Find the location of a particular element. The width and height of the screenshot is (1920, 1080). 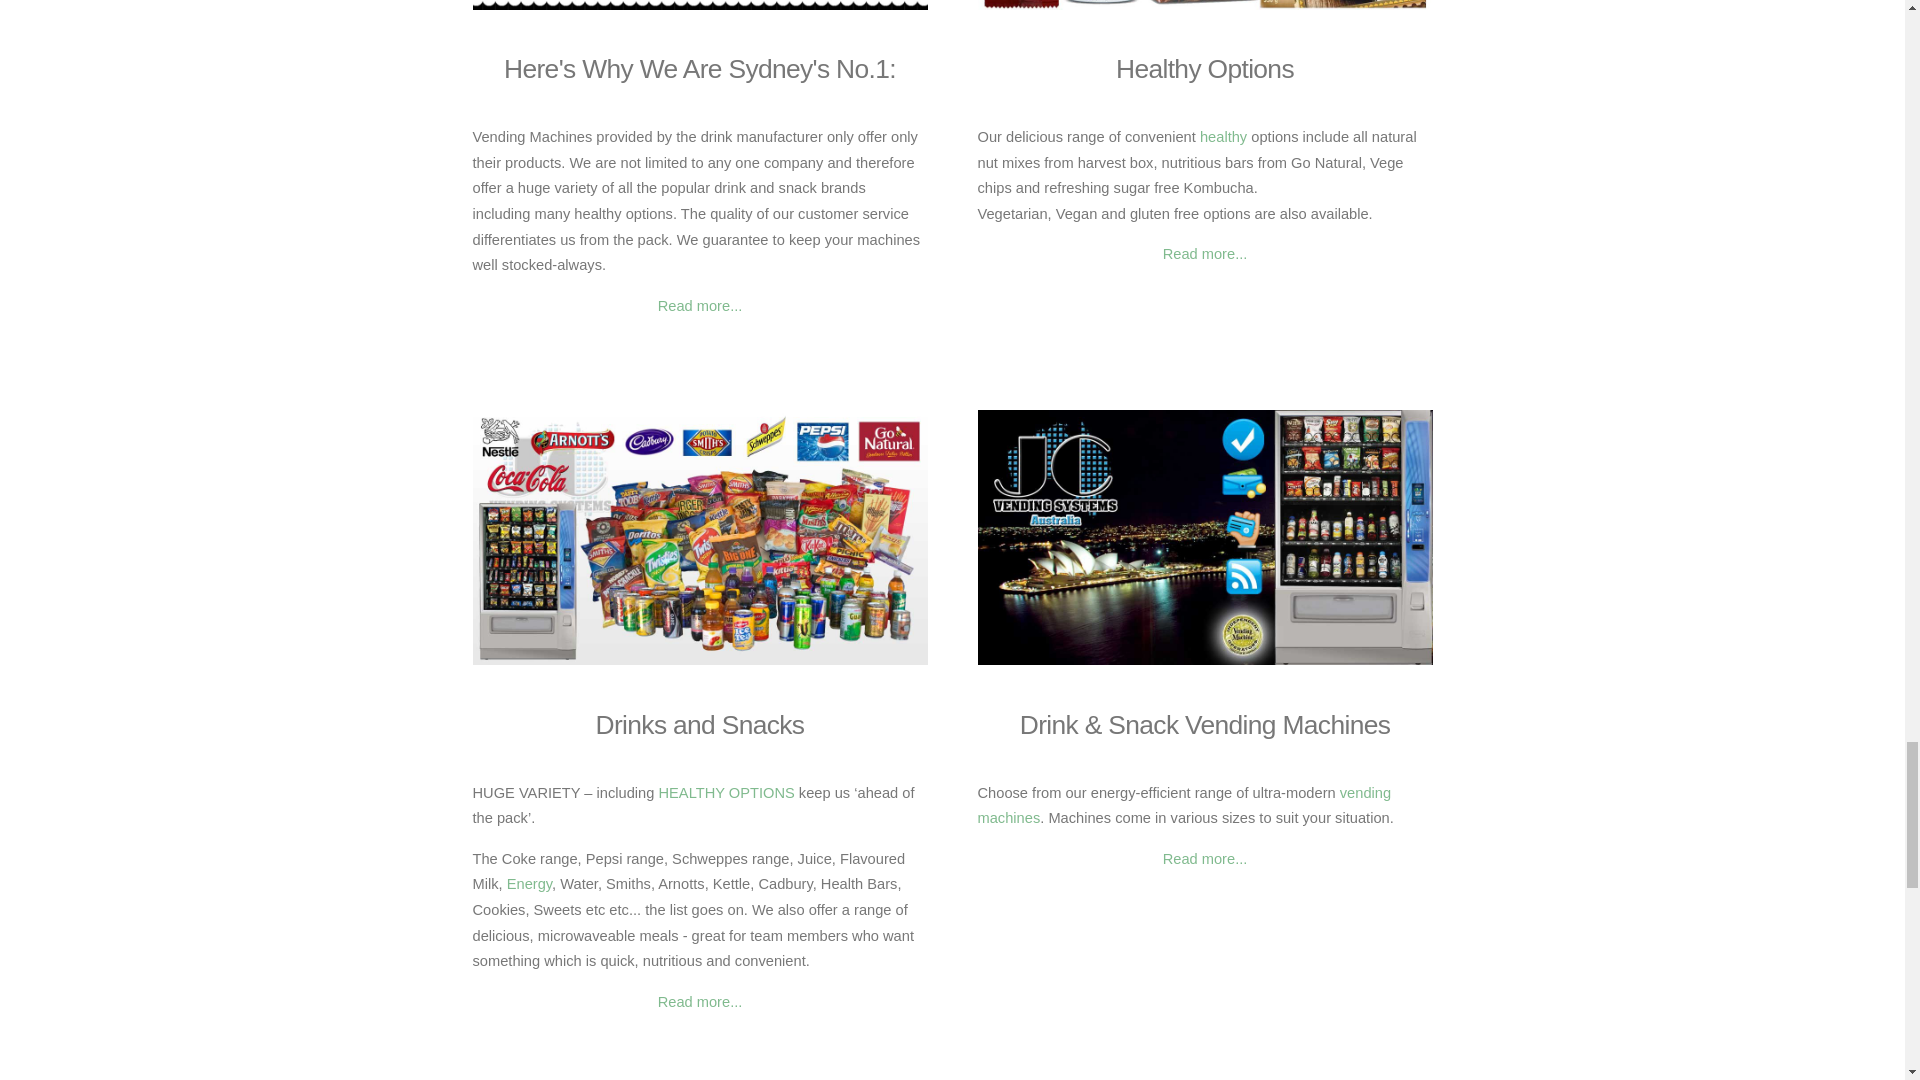

healthy is located at coordinates (1223, 136).